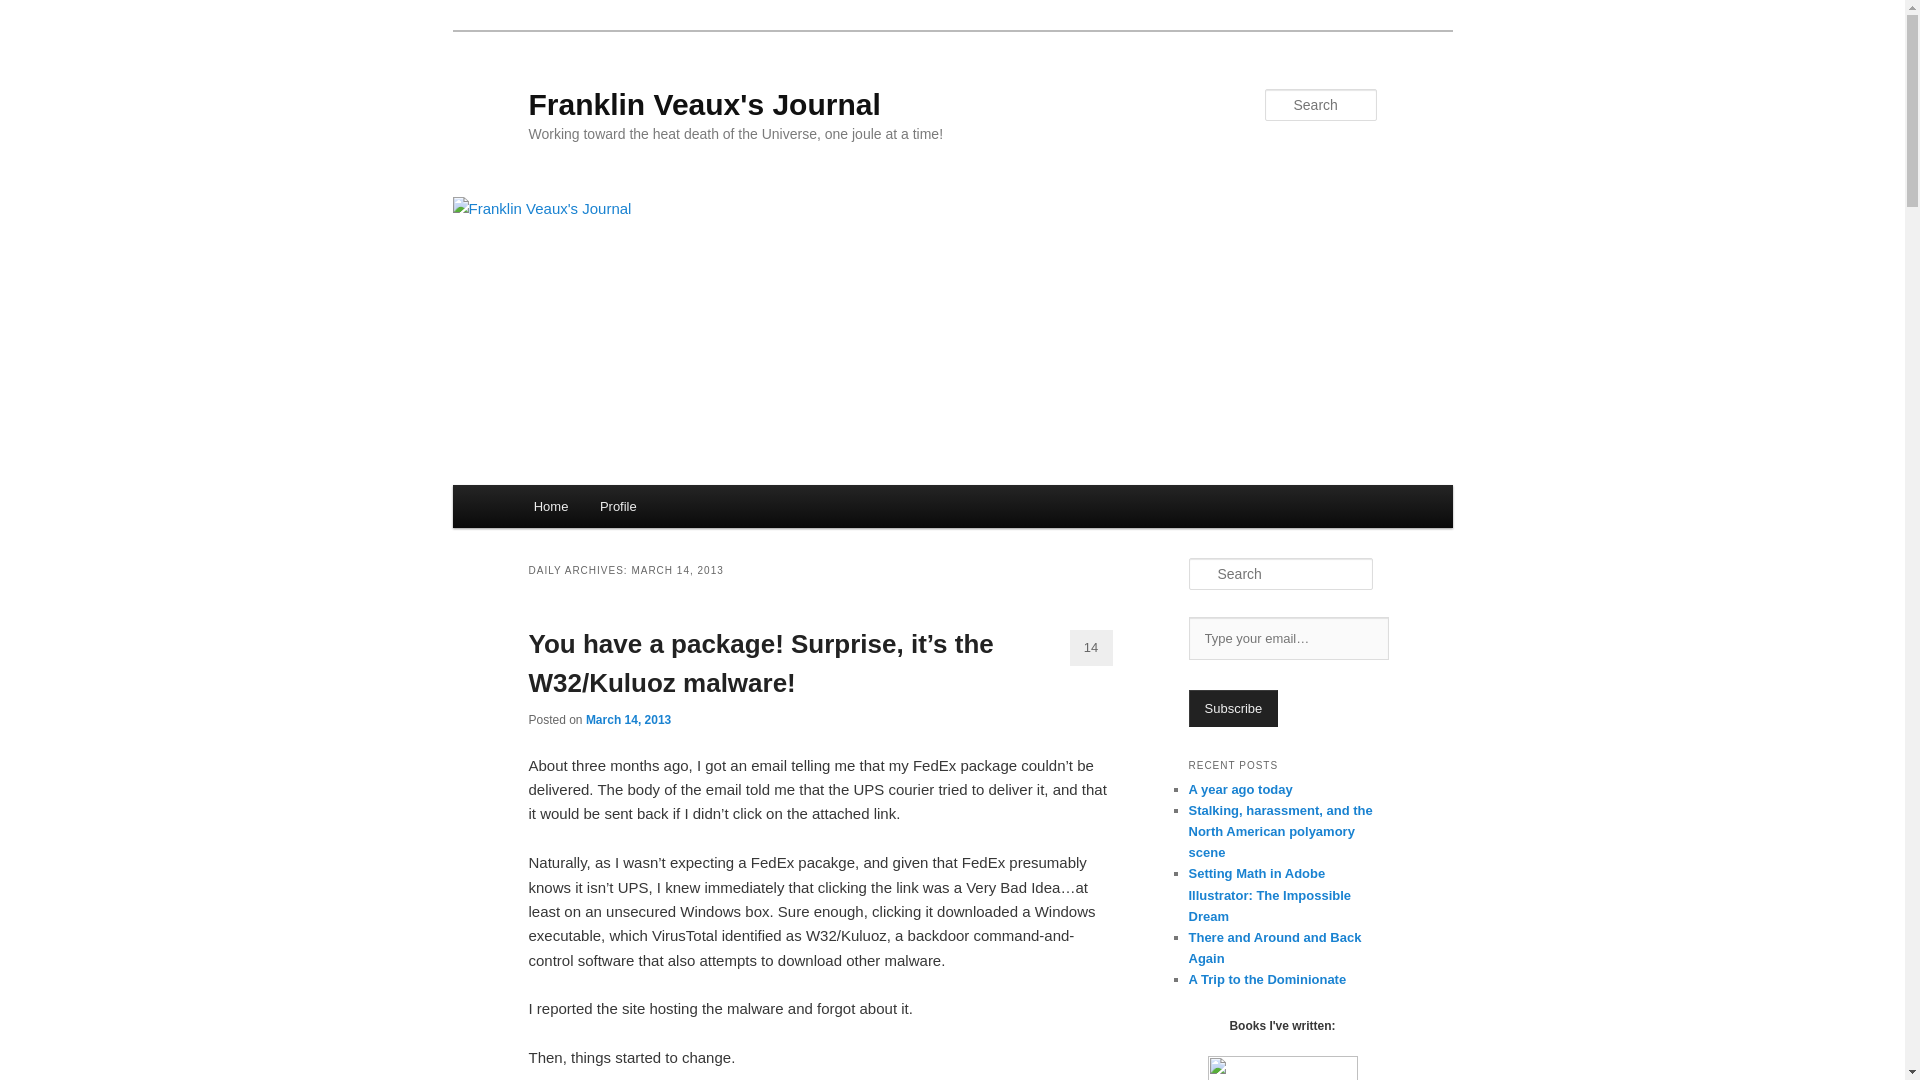 The width and height of the screenshot is (1920, 1080). Describe the element at coordinates (1233, 708) in the screenshot. I see `Subscribe` at that location.